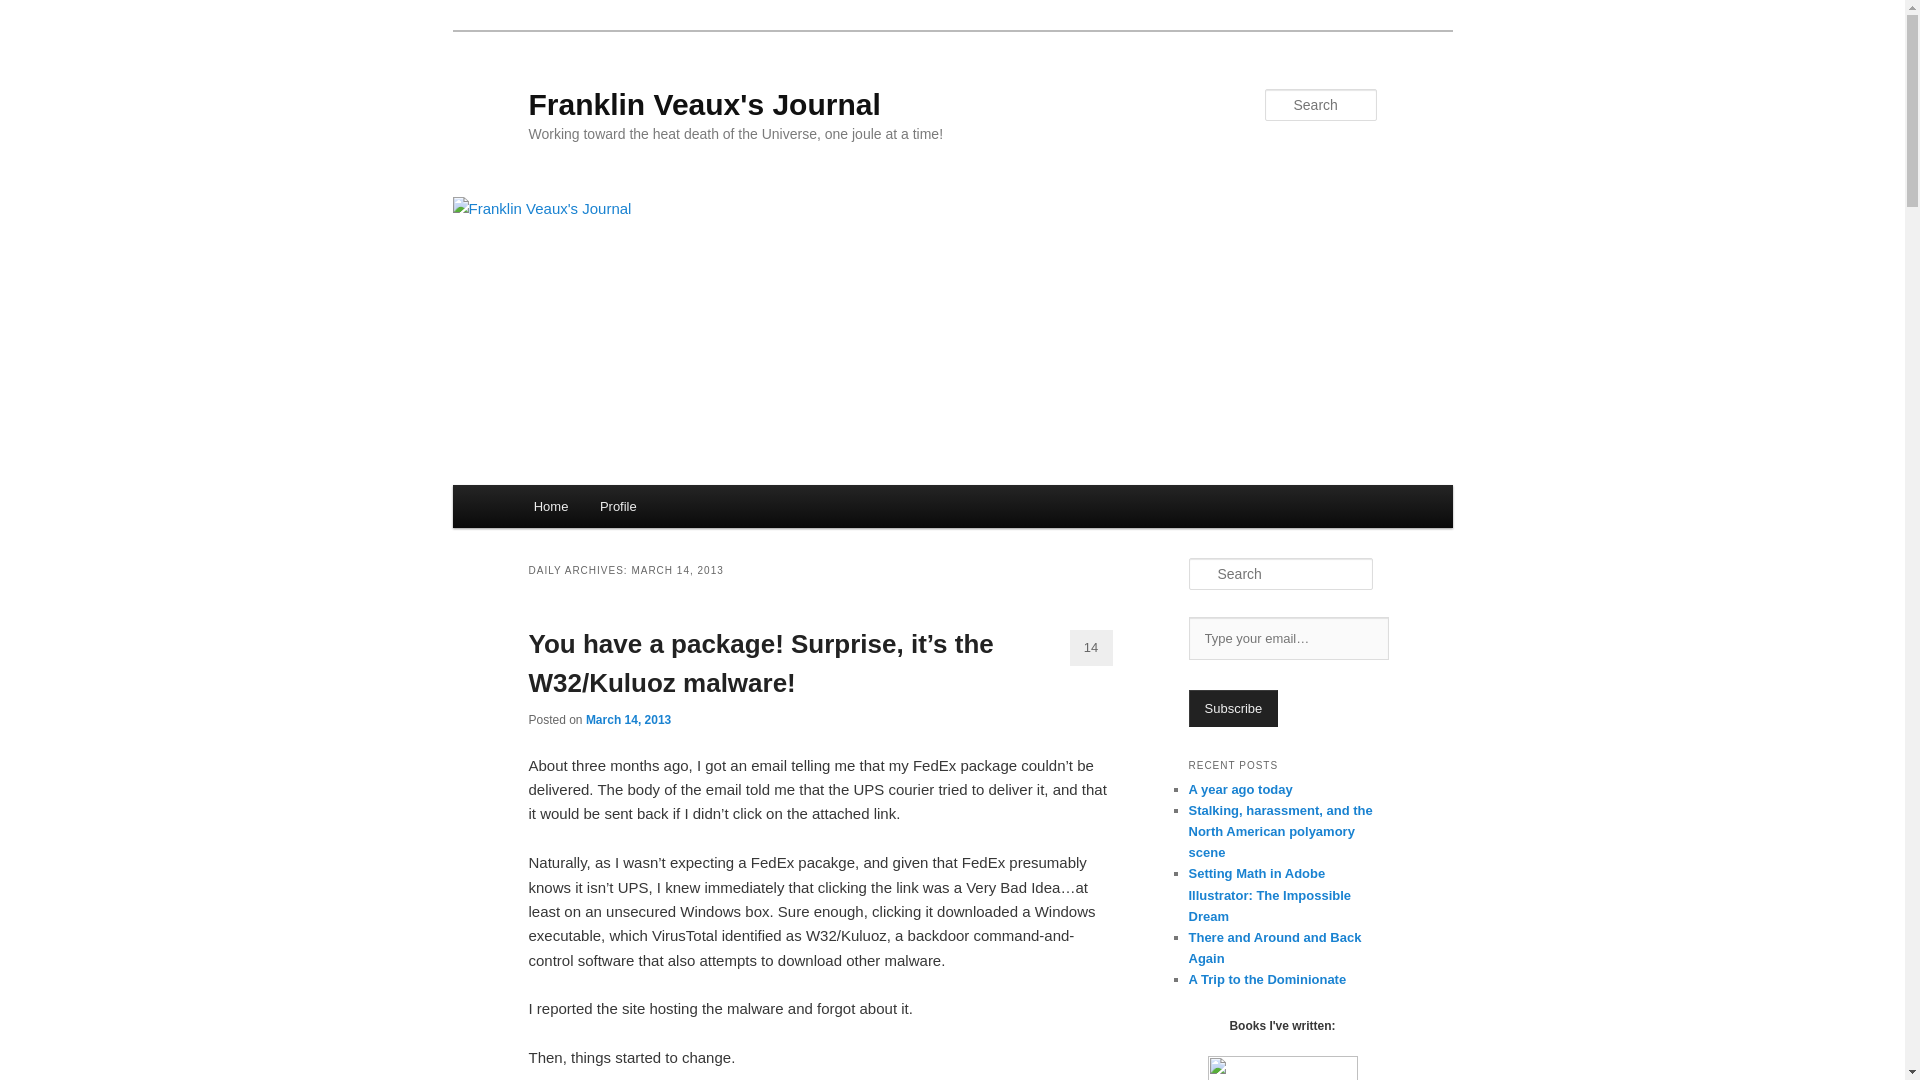 The width and height of the screenshot is (1920, 1080). Describe the element at coordinates (1233, 708) in the screenshot. I see `Subscribe` at that location.